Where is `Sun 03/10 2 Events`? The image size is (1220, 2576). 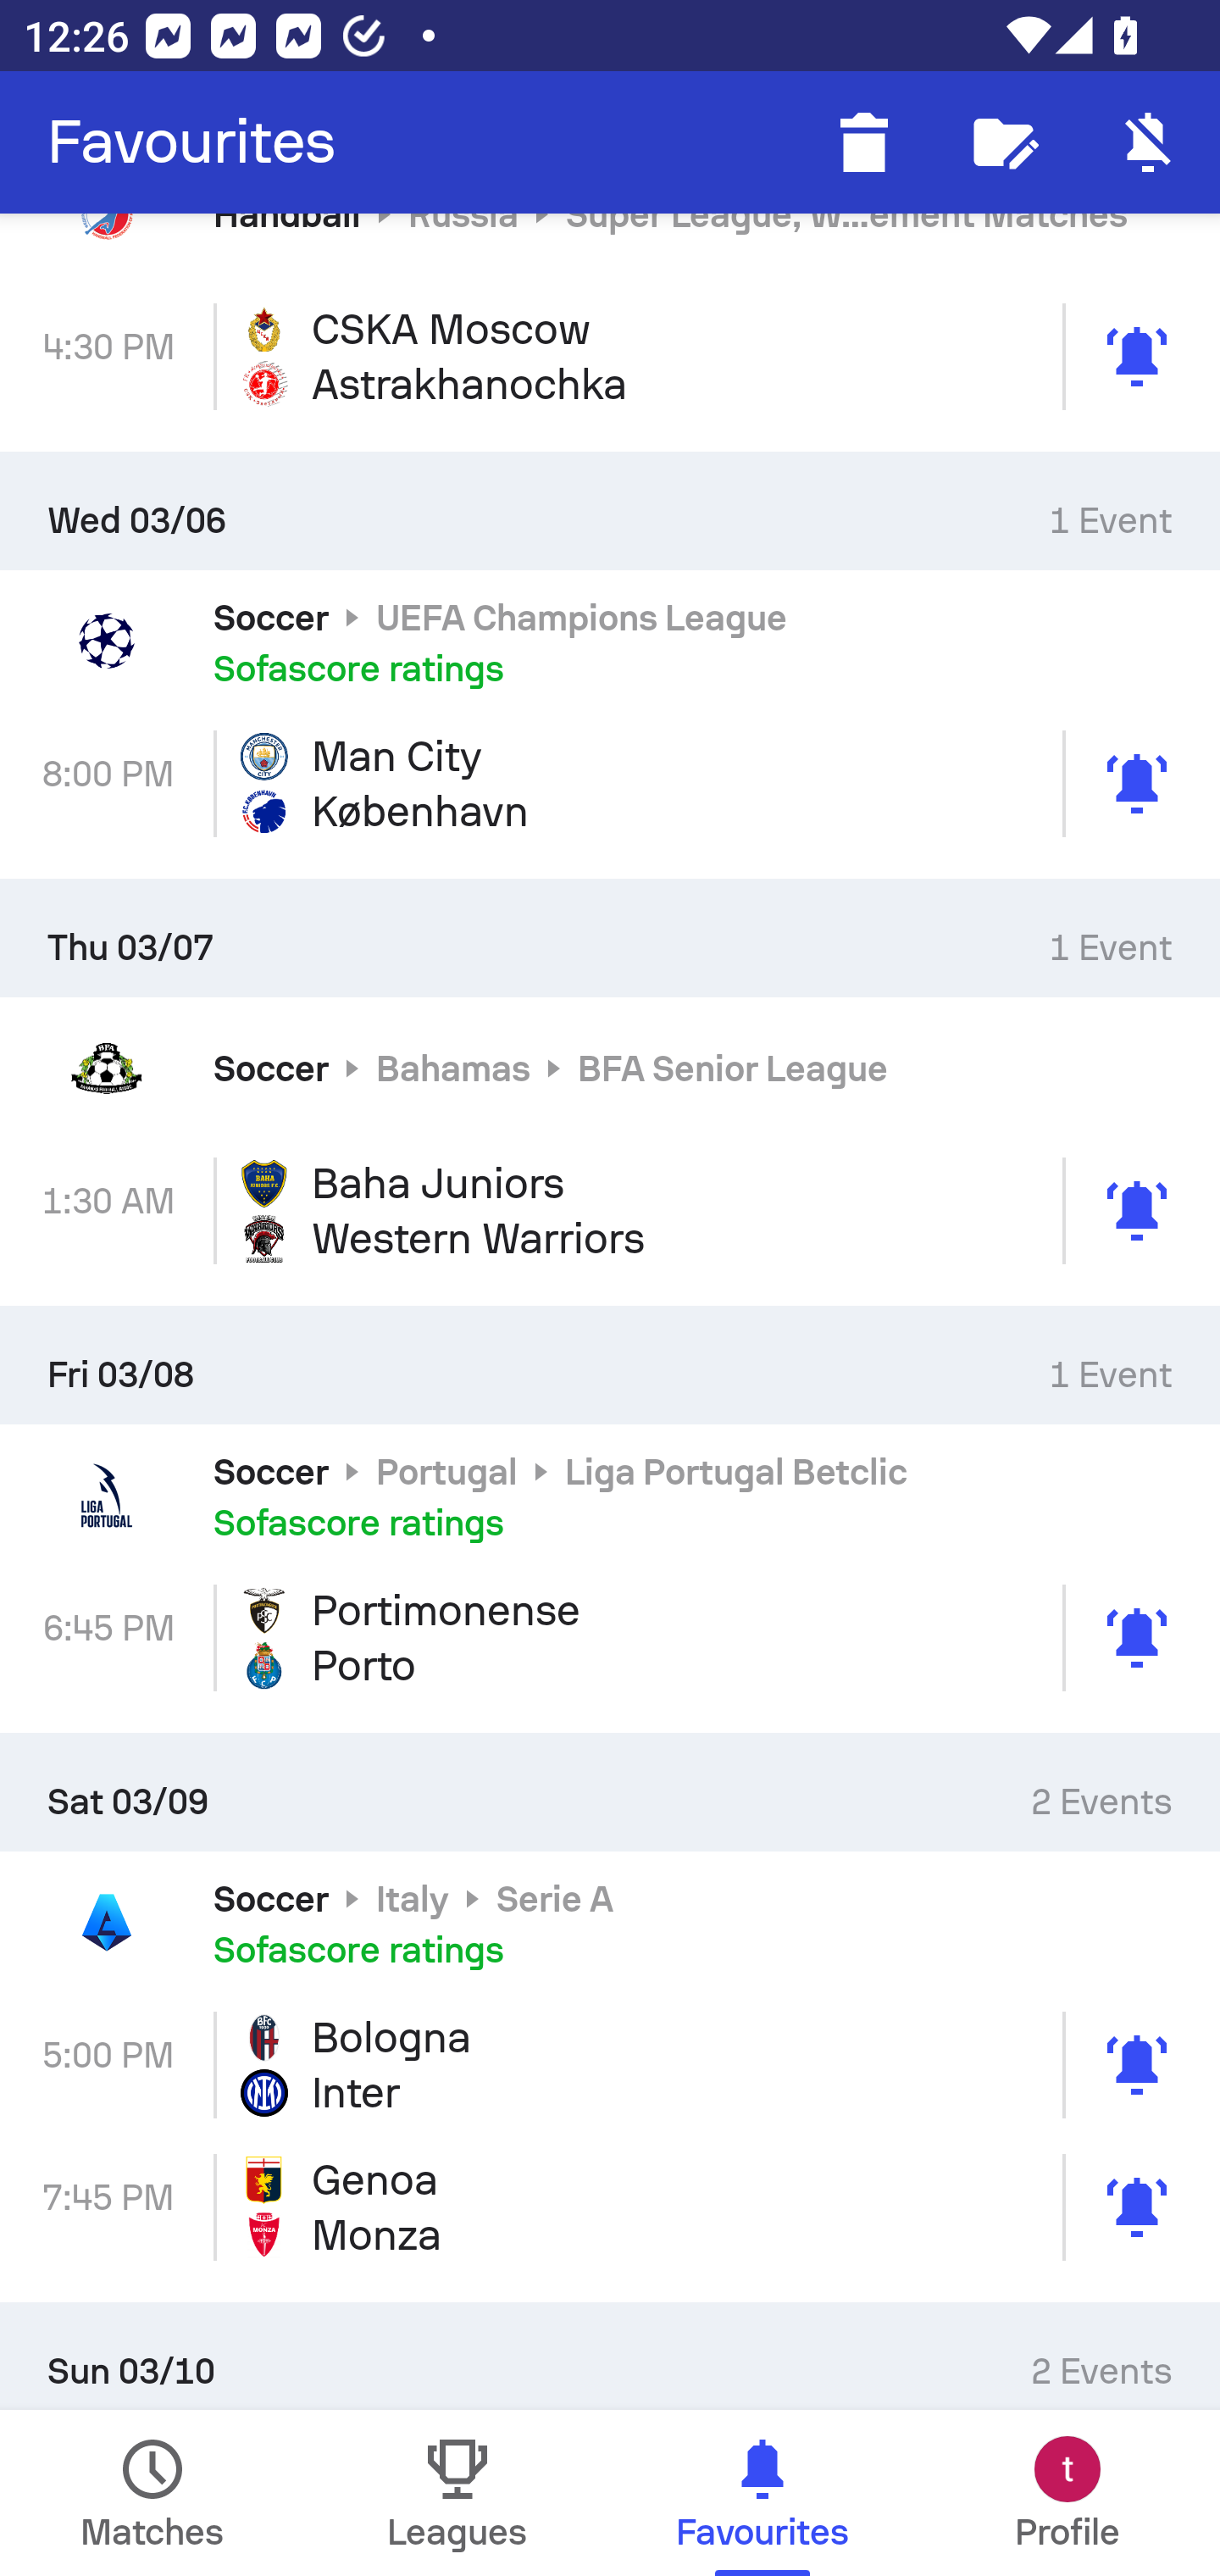 Sun 03/10 2 Events is located at coordinates (610, 2357).